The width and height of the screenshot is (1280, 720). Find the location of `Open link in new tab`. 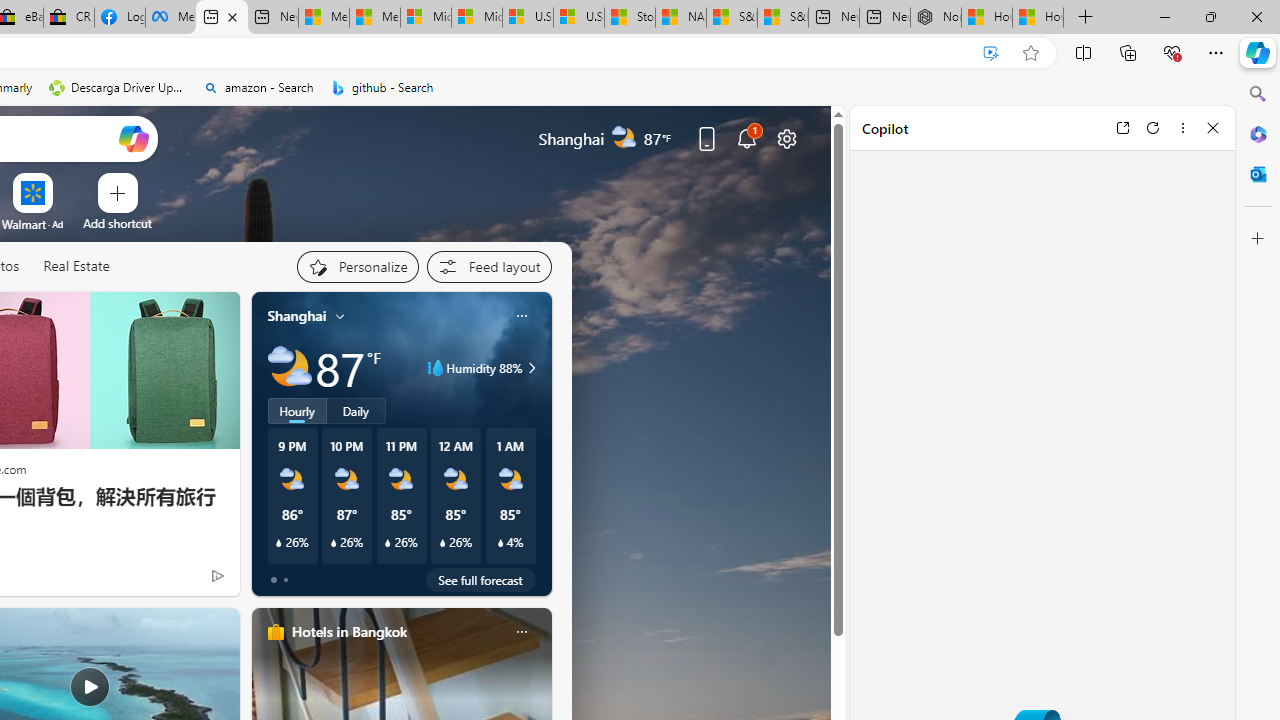

Open link in new tab is located at coordinates (1122, 127).